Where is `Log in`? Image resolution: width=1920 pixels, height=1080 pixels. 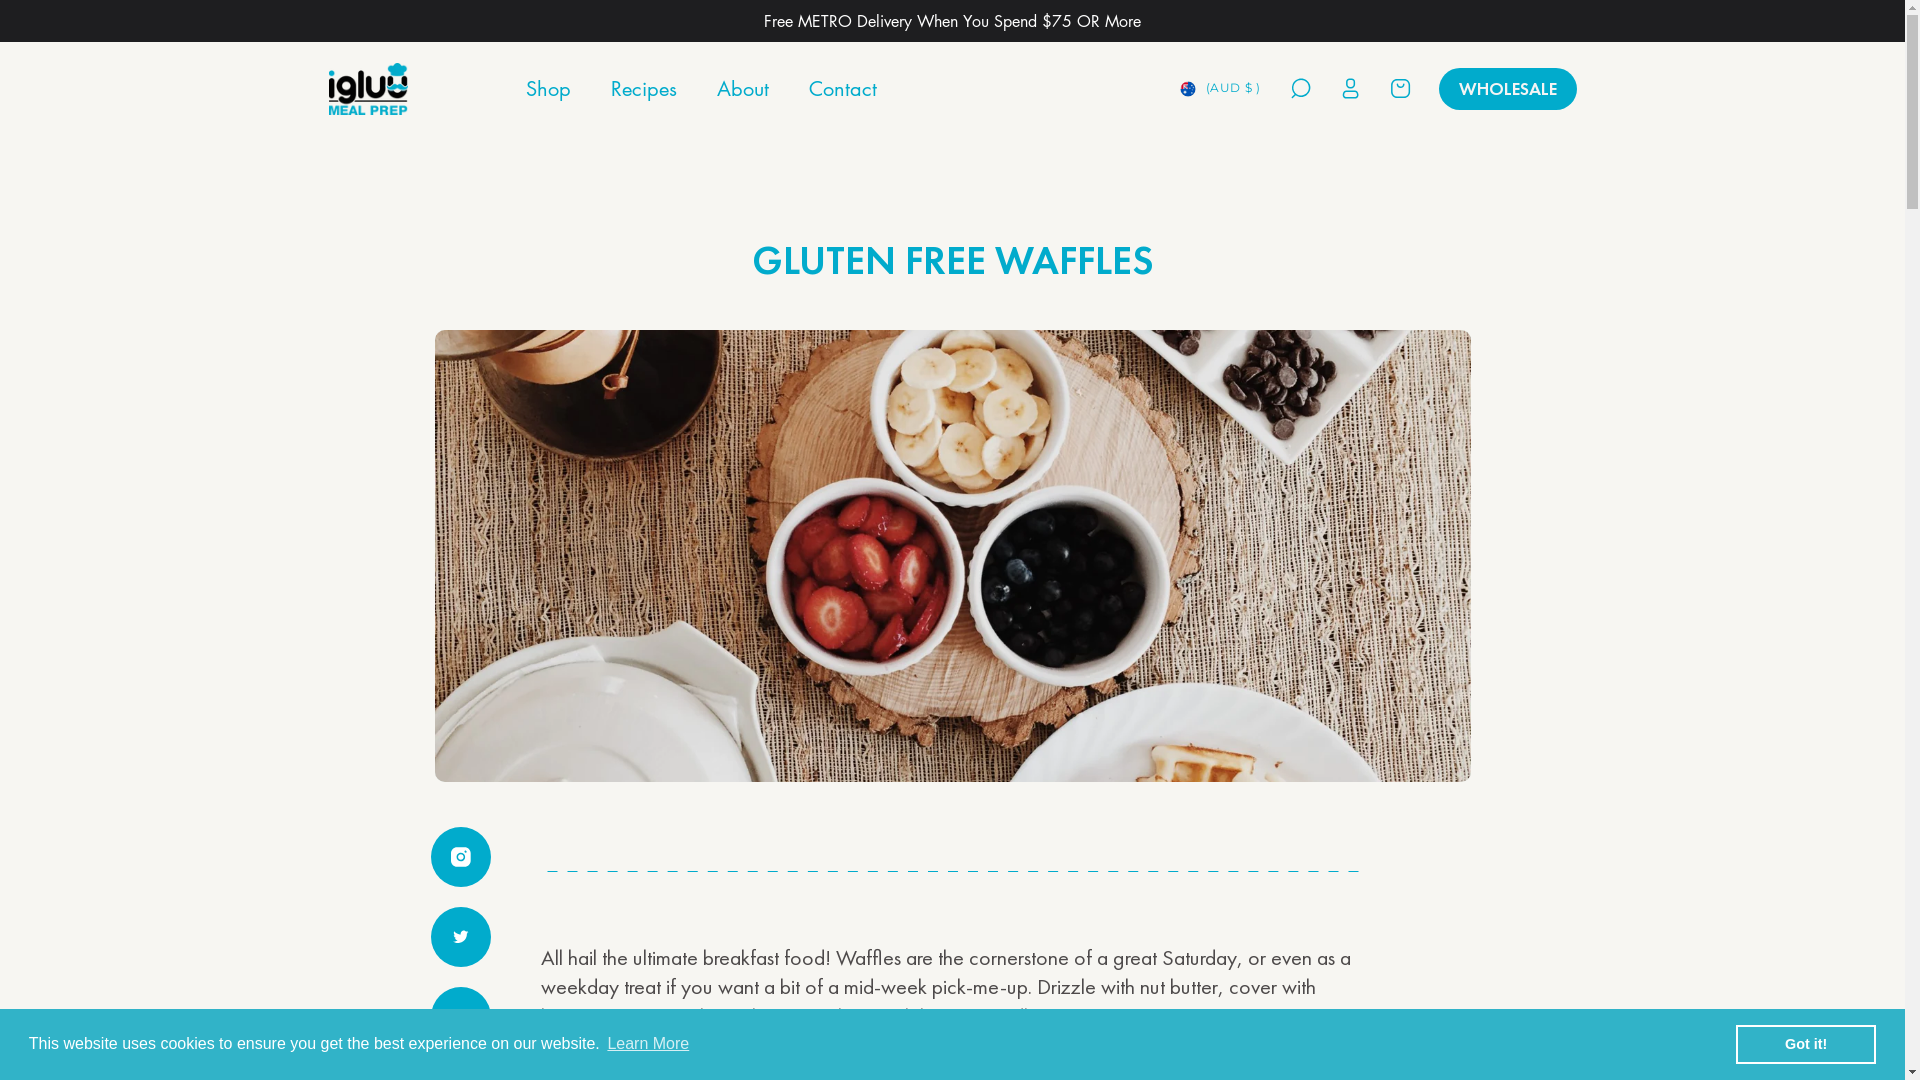
Log in is located at coordinates (1350, 88).